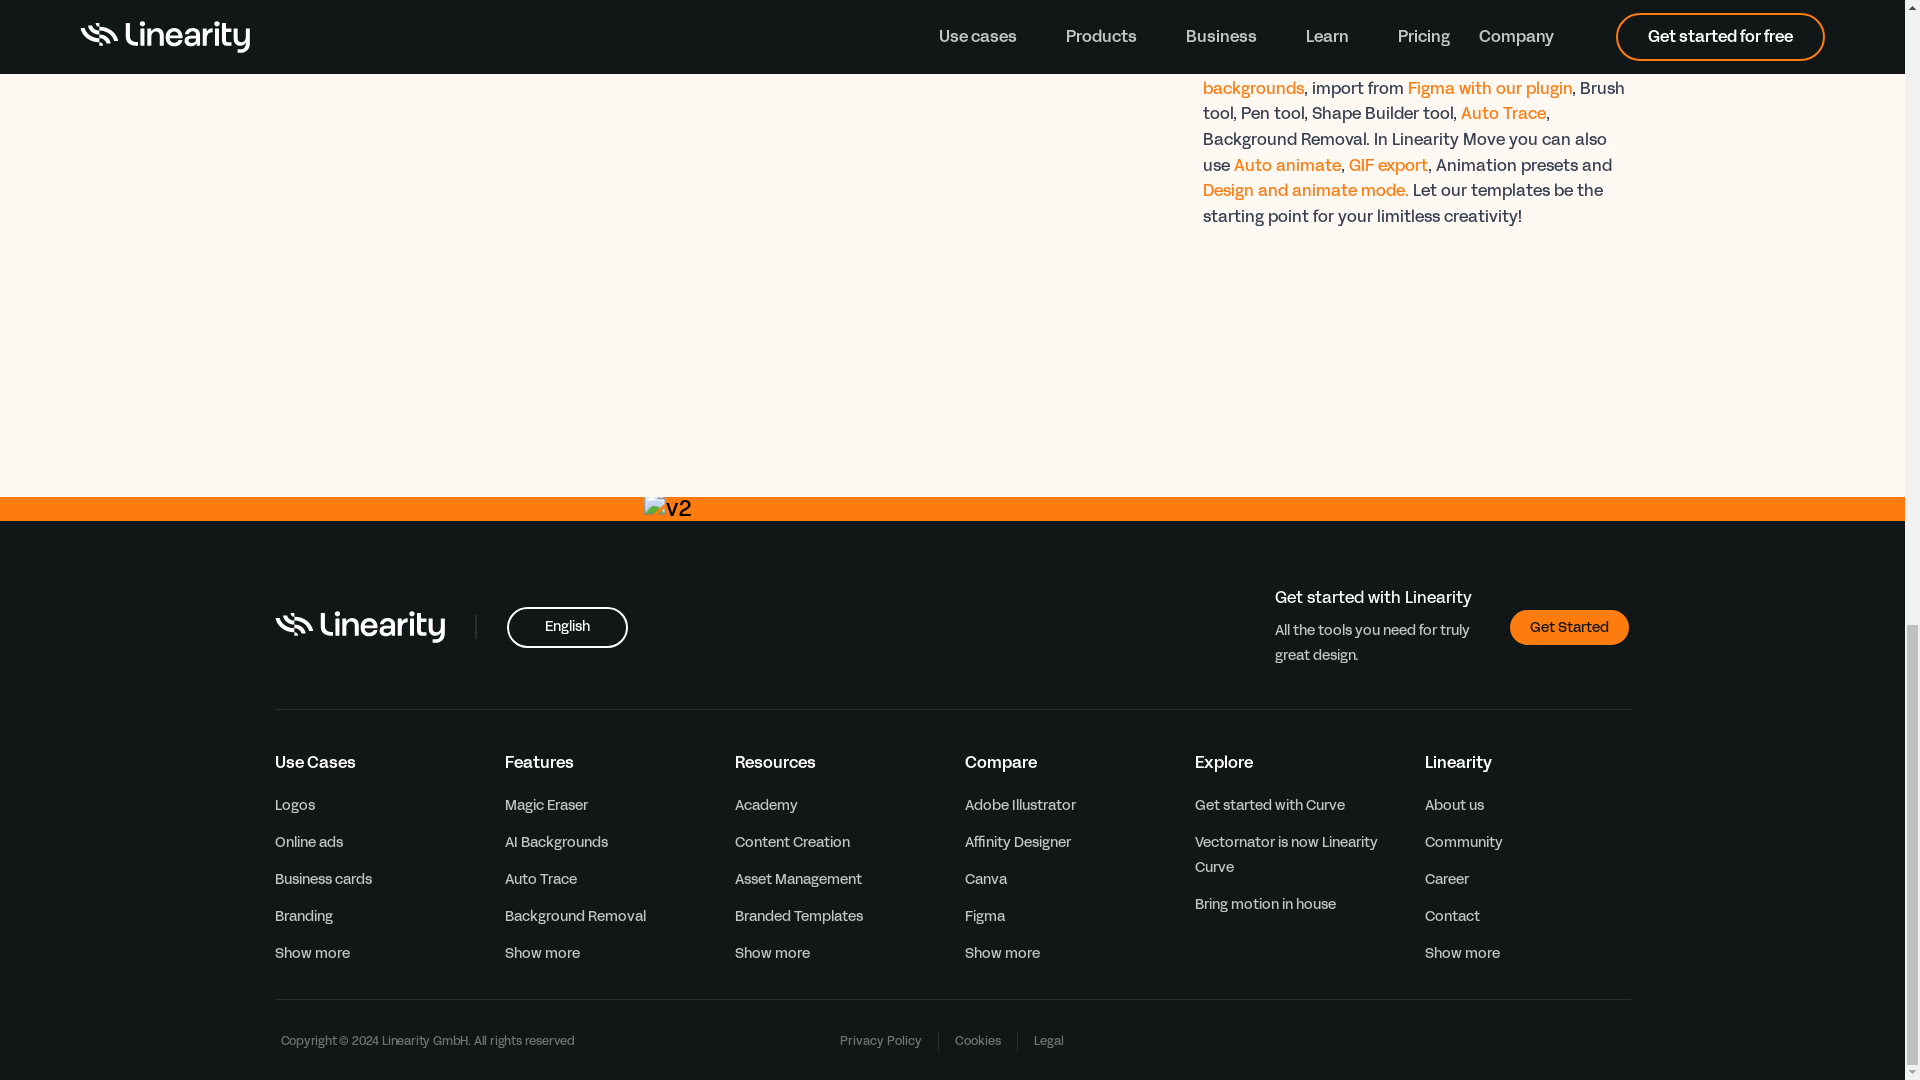 This screenshot has width=1920, height=1080. I want to click on Logos, so click(294, 805).